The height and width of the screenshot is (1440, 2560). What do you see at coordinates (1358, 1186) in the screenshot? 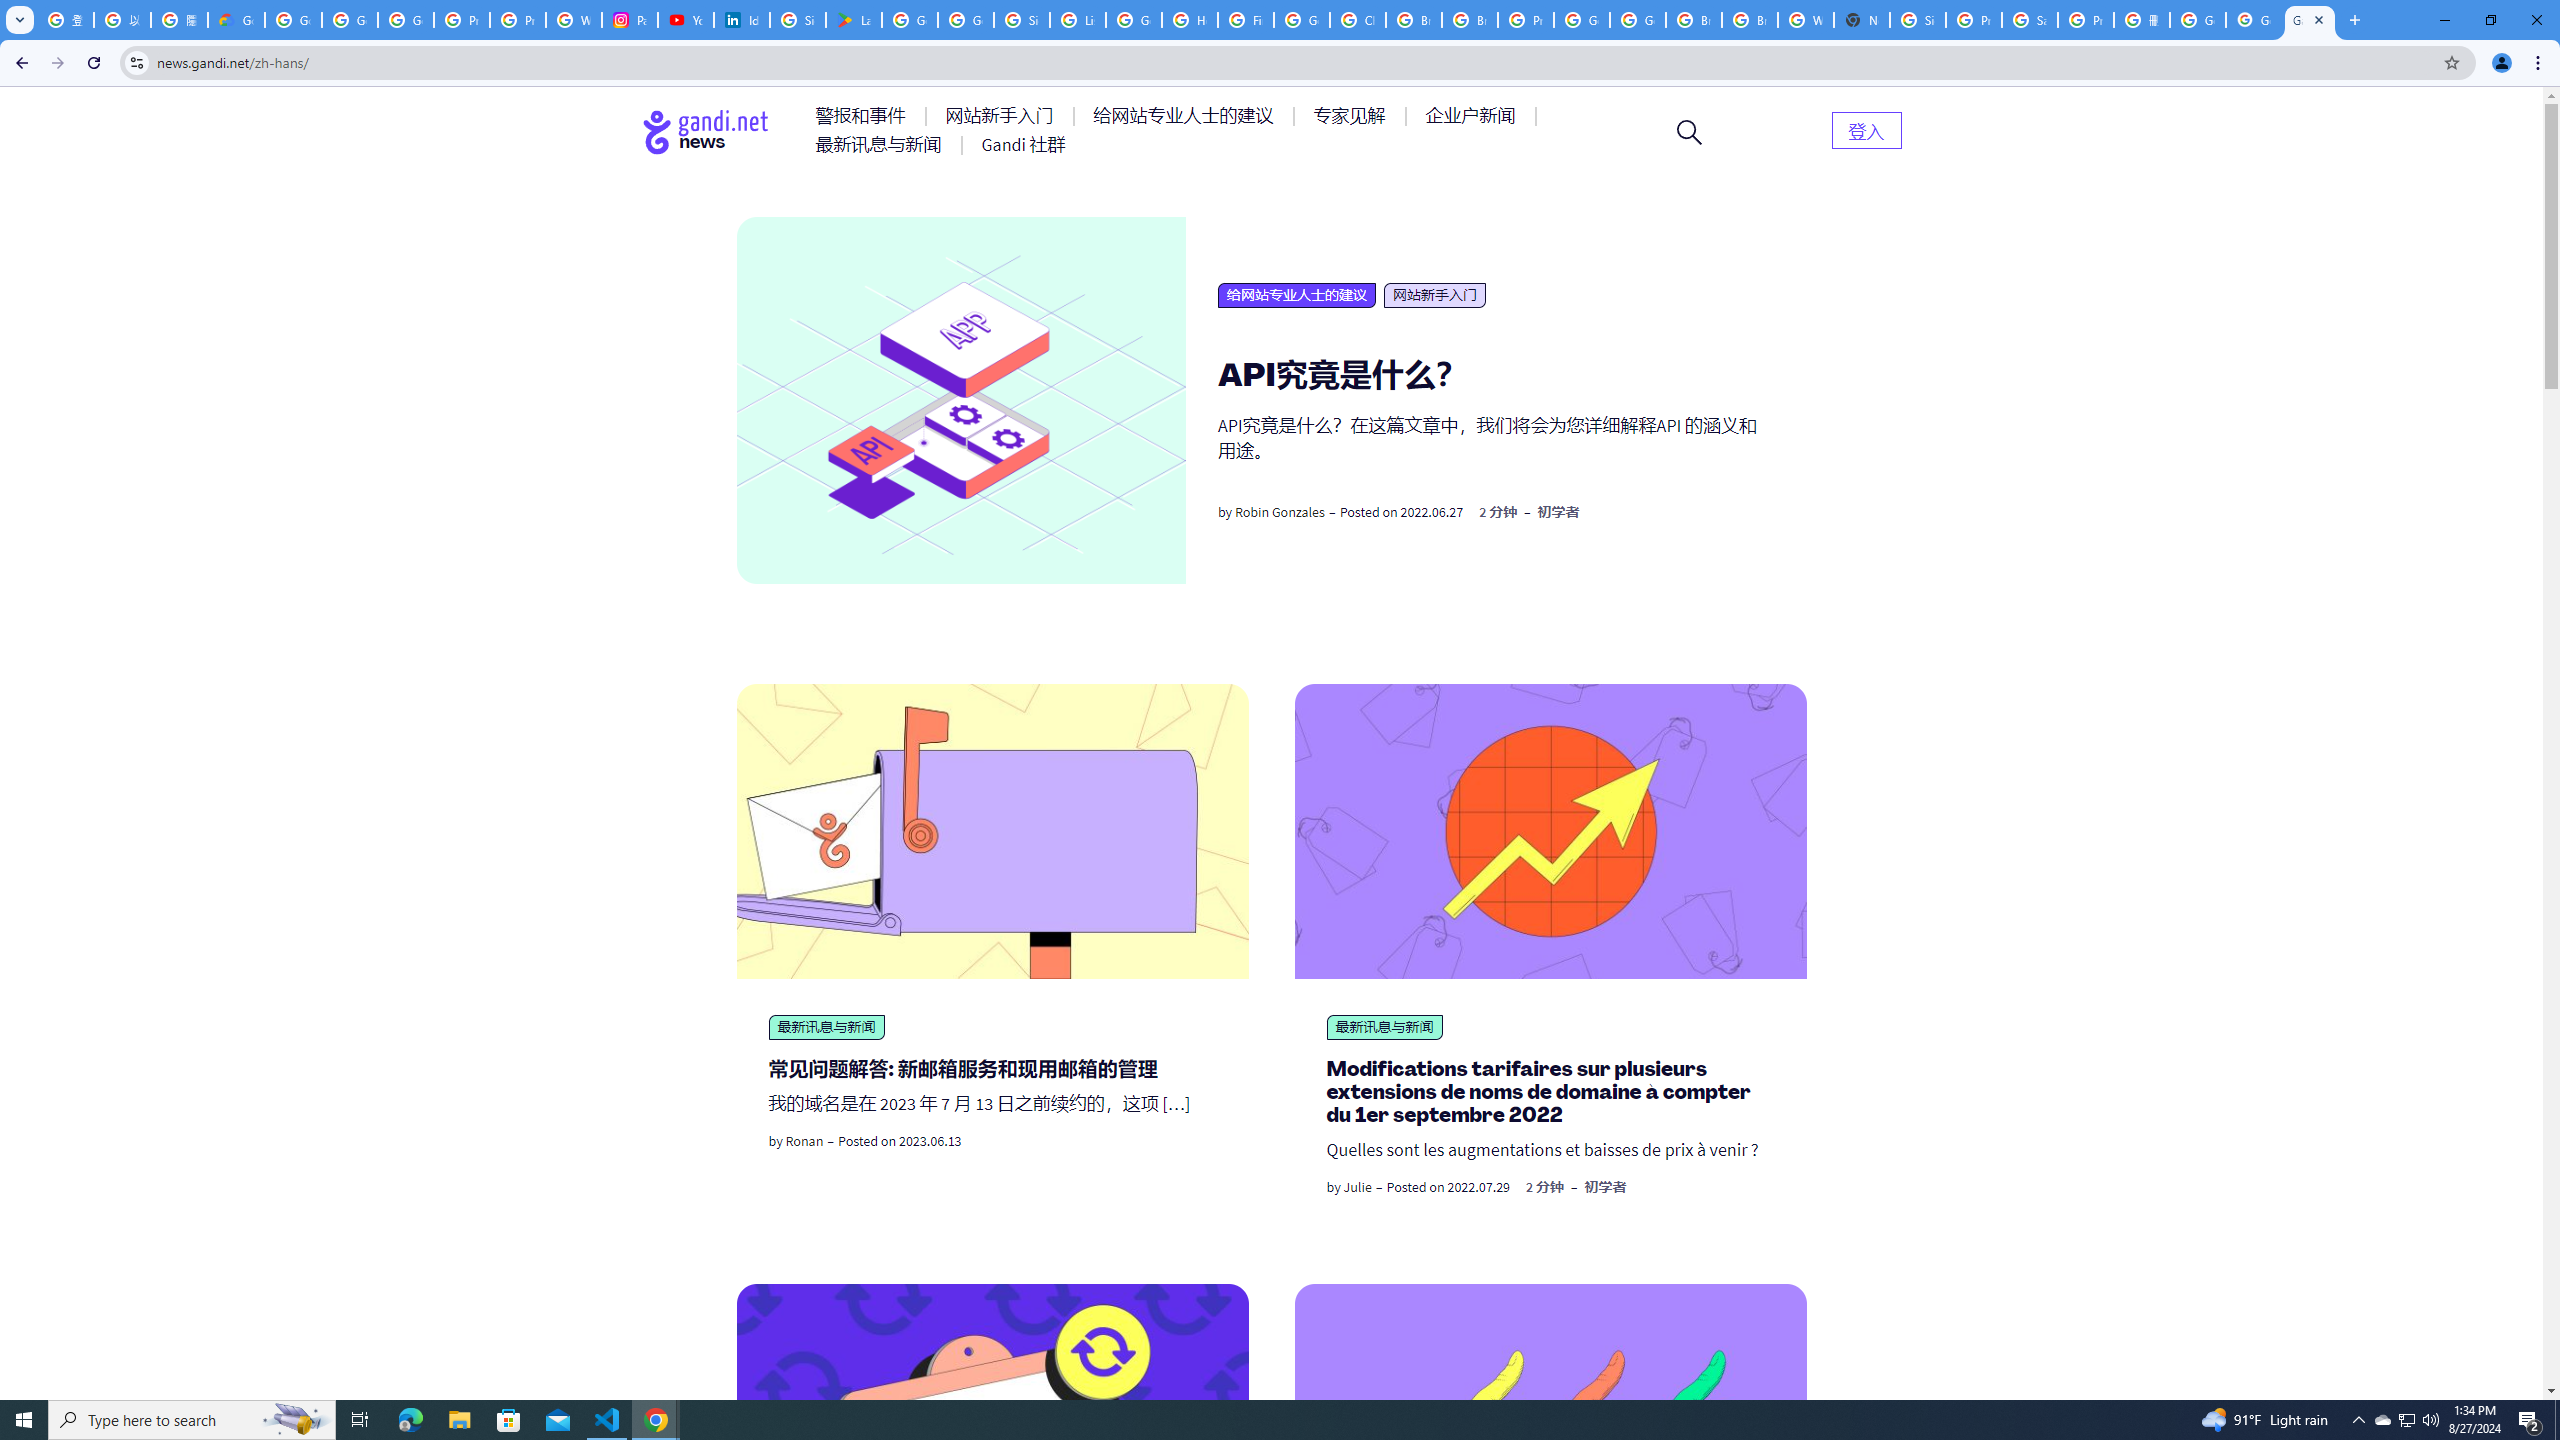
I see `Julie` at bounding box center [1358, 1186].